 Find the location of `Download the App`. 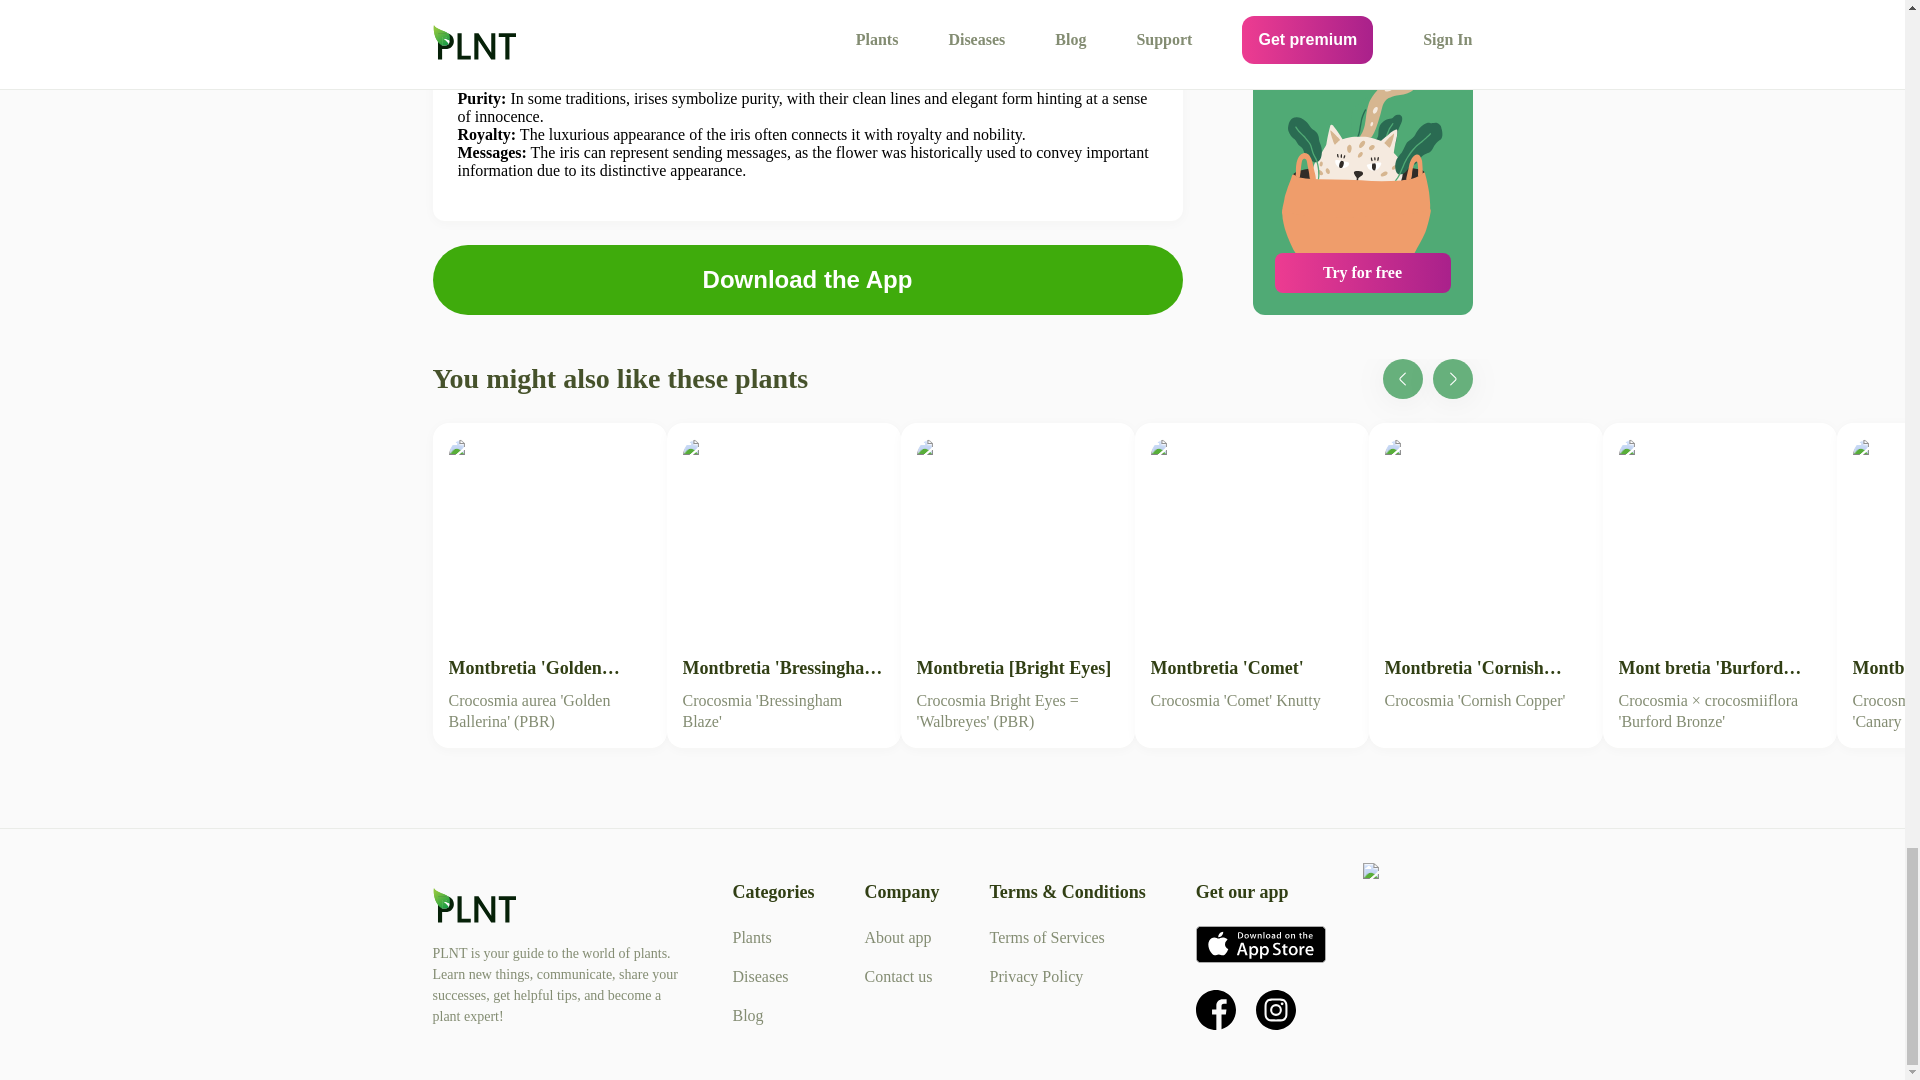

Download the App is located at coordinates (807, 280).